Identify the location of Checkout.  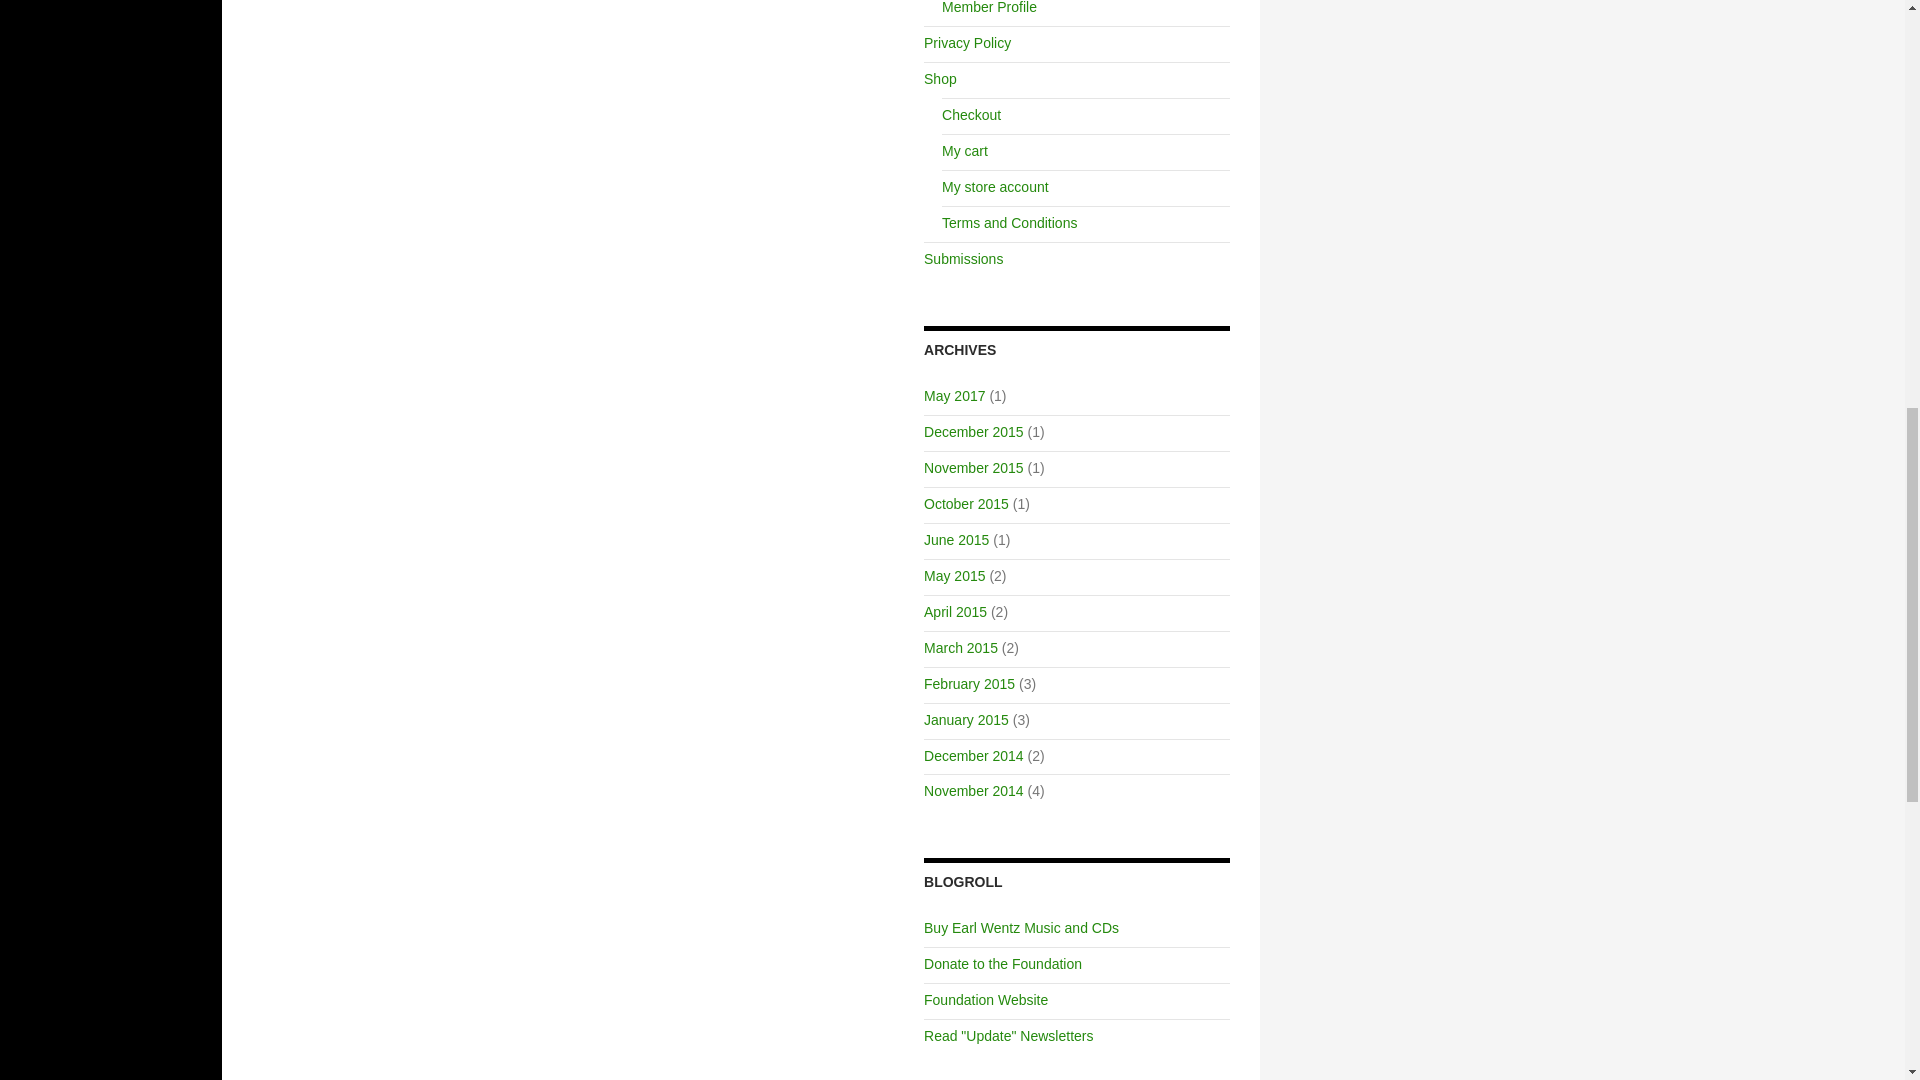
(971, 114).